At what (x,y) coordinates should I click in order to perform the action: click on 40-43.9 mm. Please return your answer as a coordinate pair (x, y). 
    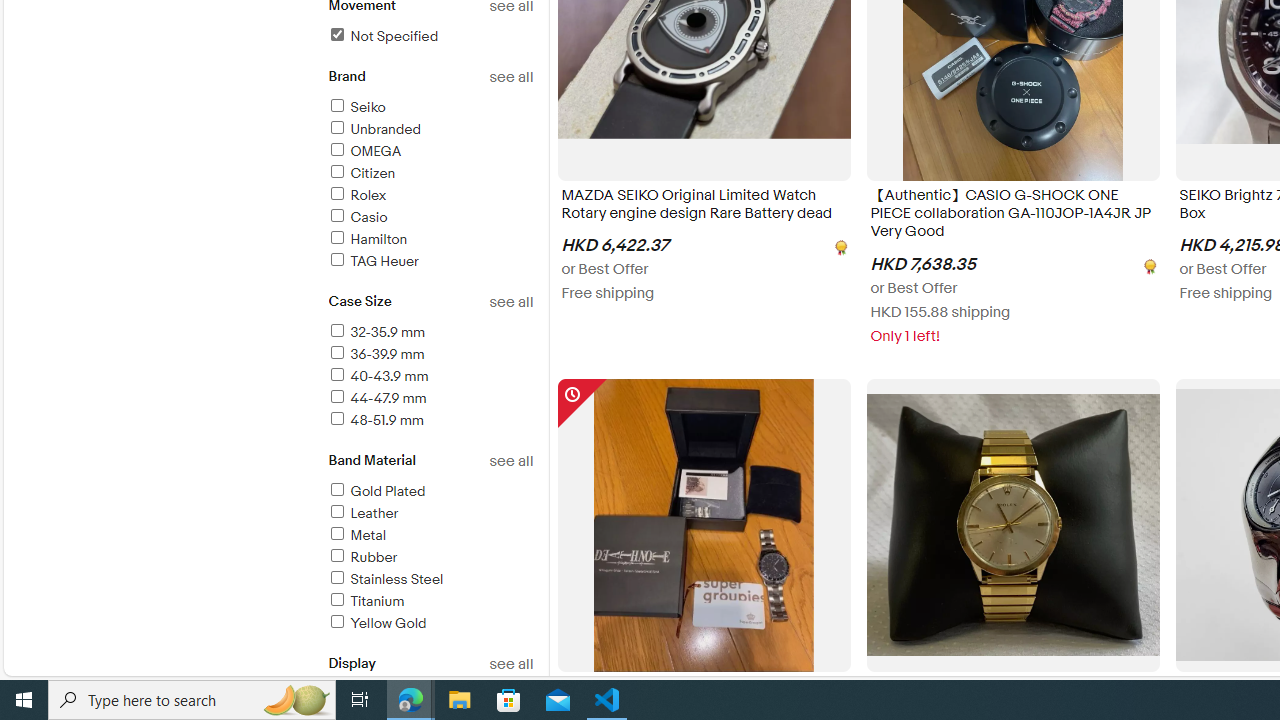
    Looking at the image, I should click on (430, 377).